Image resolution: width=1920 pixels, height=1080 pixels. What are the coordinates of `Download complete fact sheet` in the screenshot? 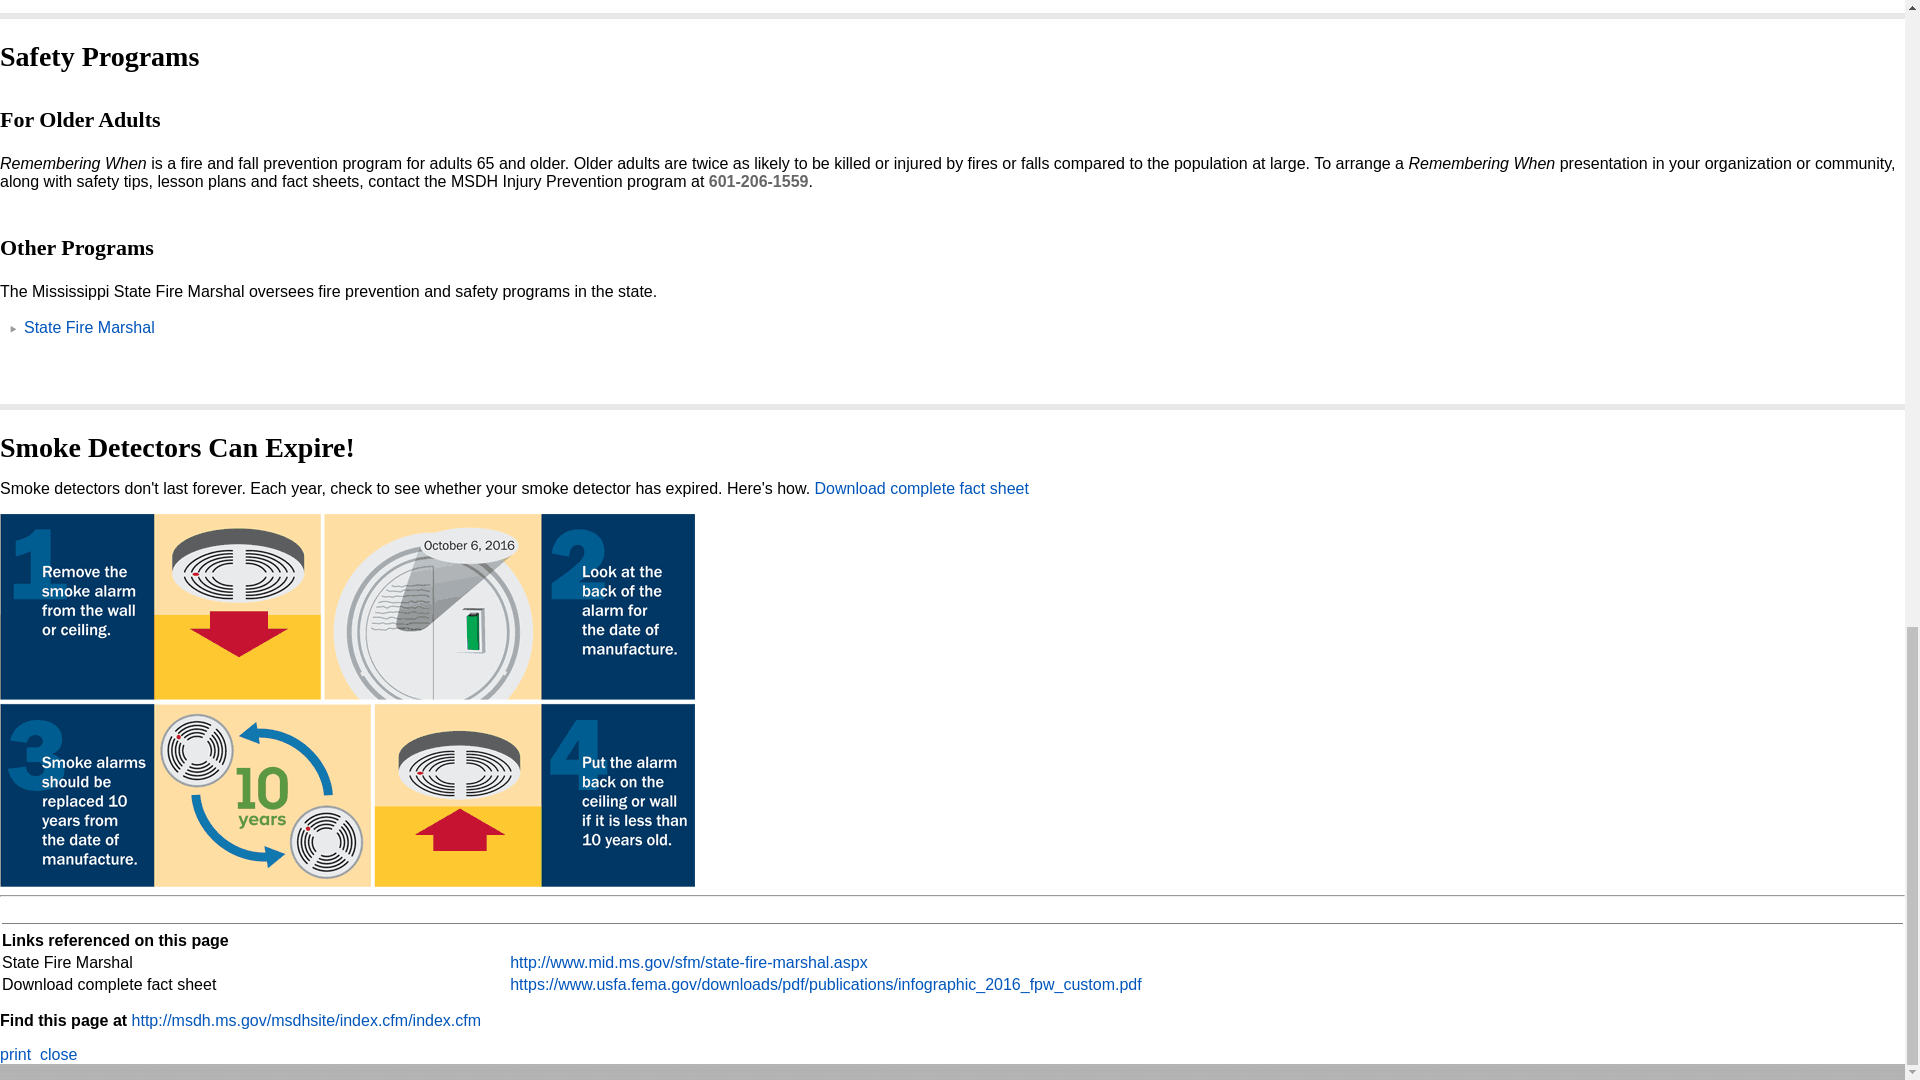 It's located at (922, 488).